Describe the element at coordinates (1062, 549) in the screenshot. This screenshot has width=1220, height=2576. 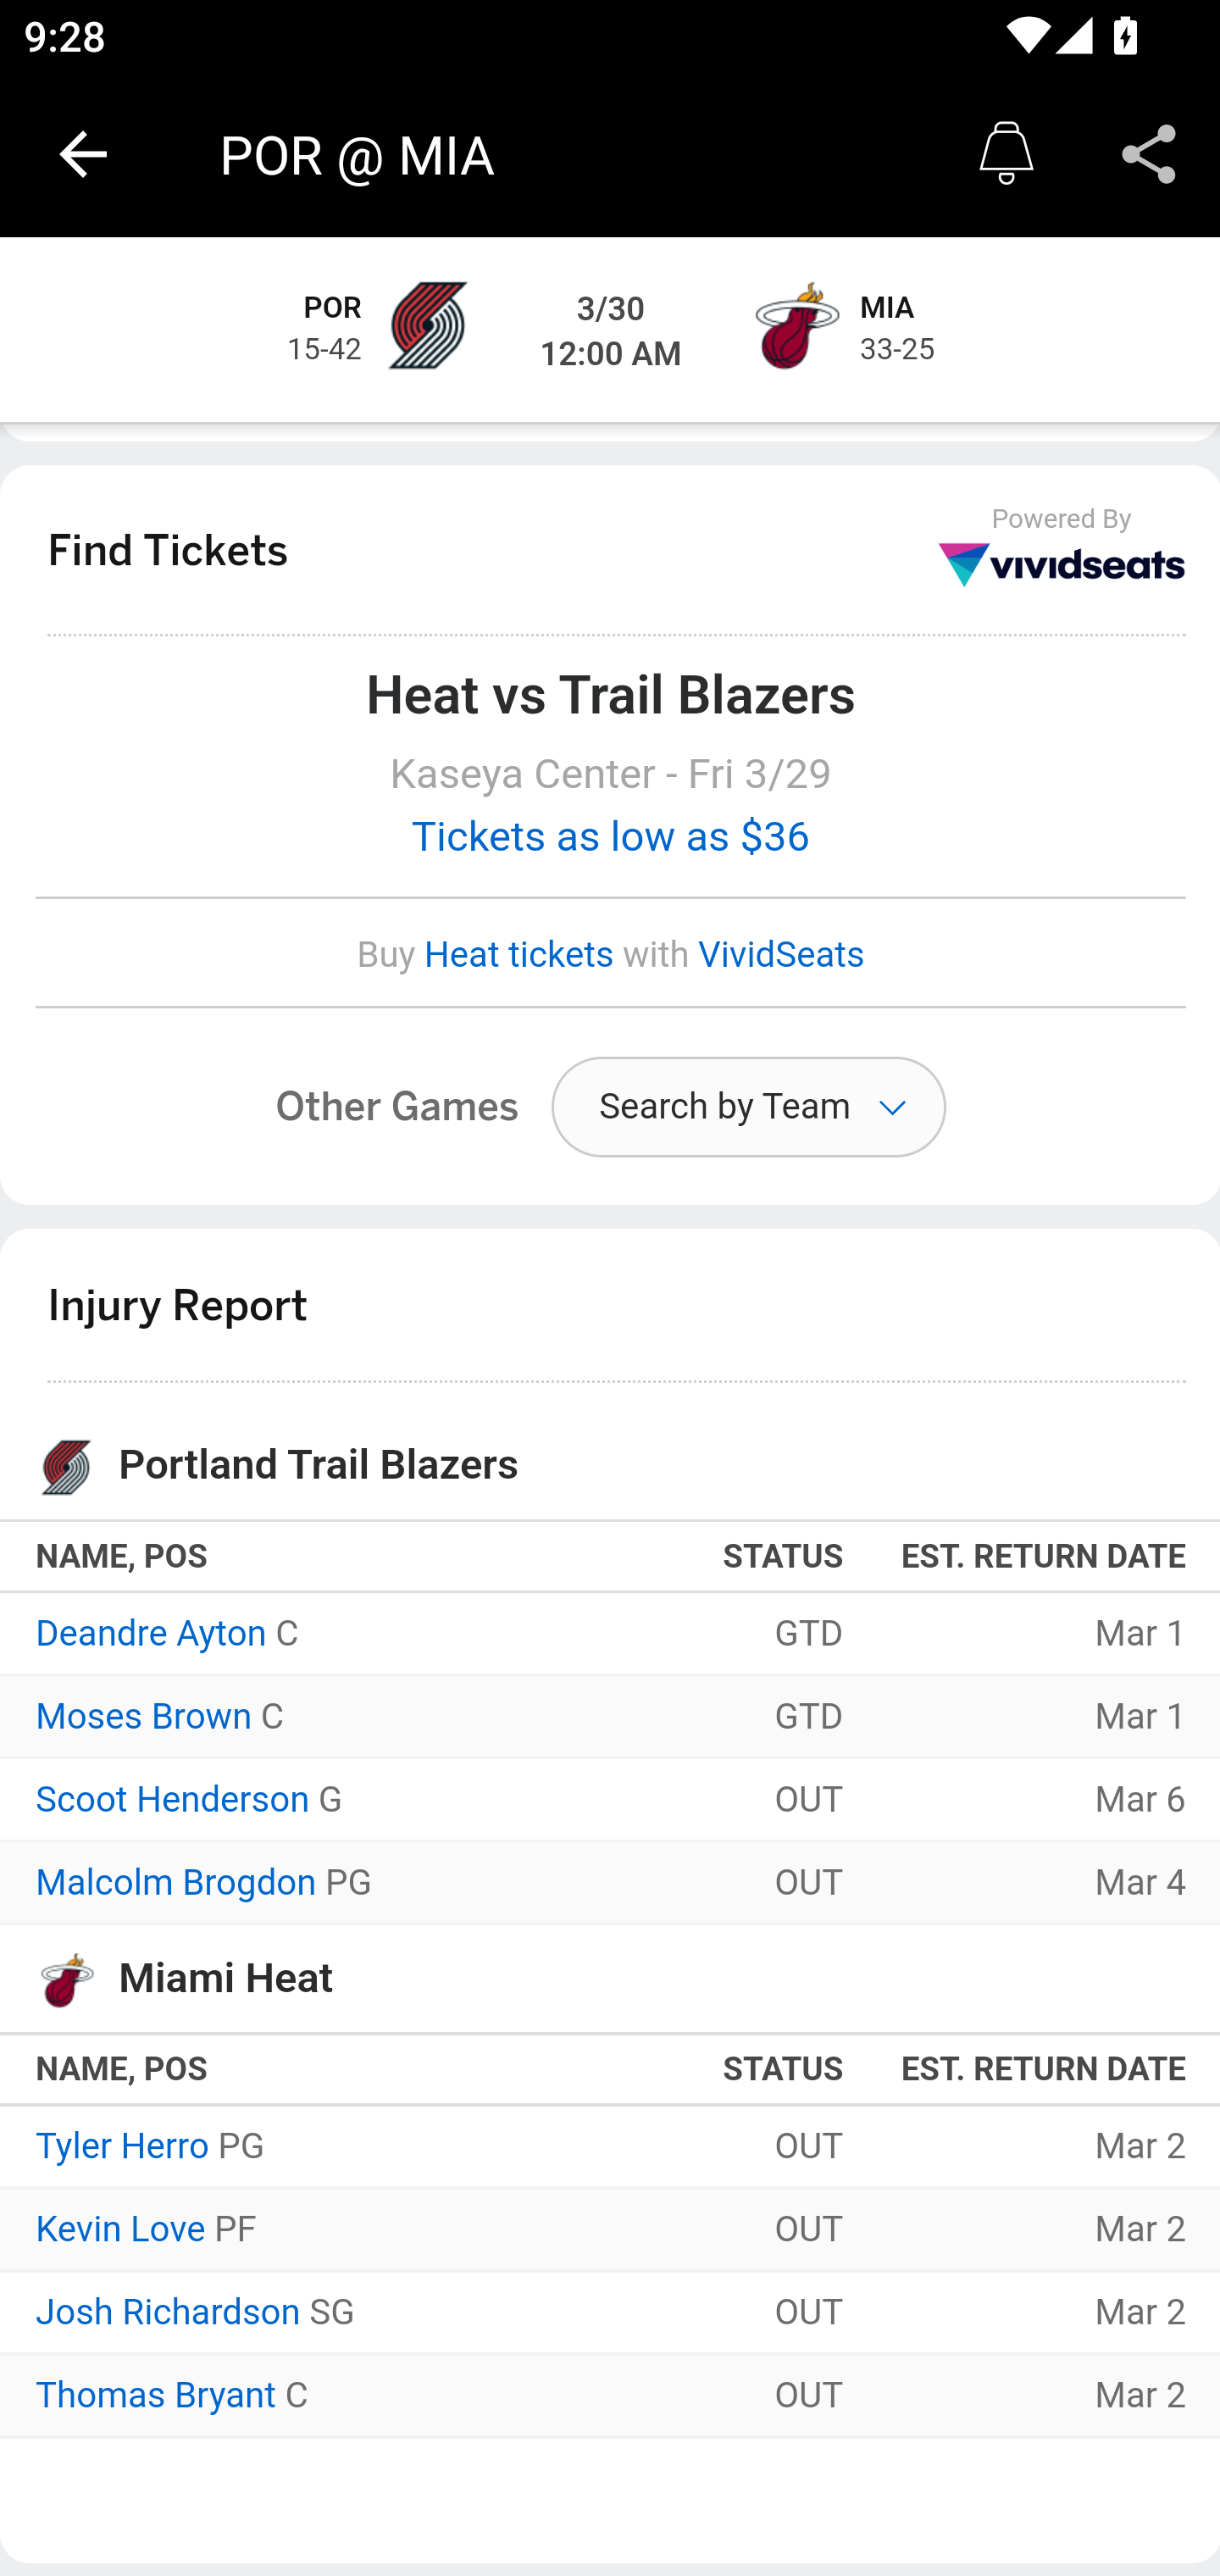
I see `Powered By VividSeats Powered By VividSeats` at that location.